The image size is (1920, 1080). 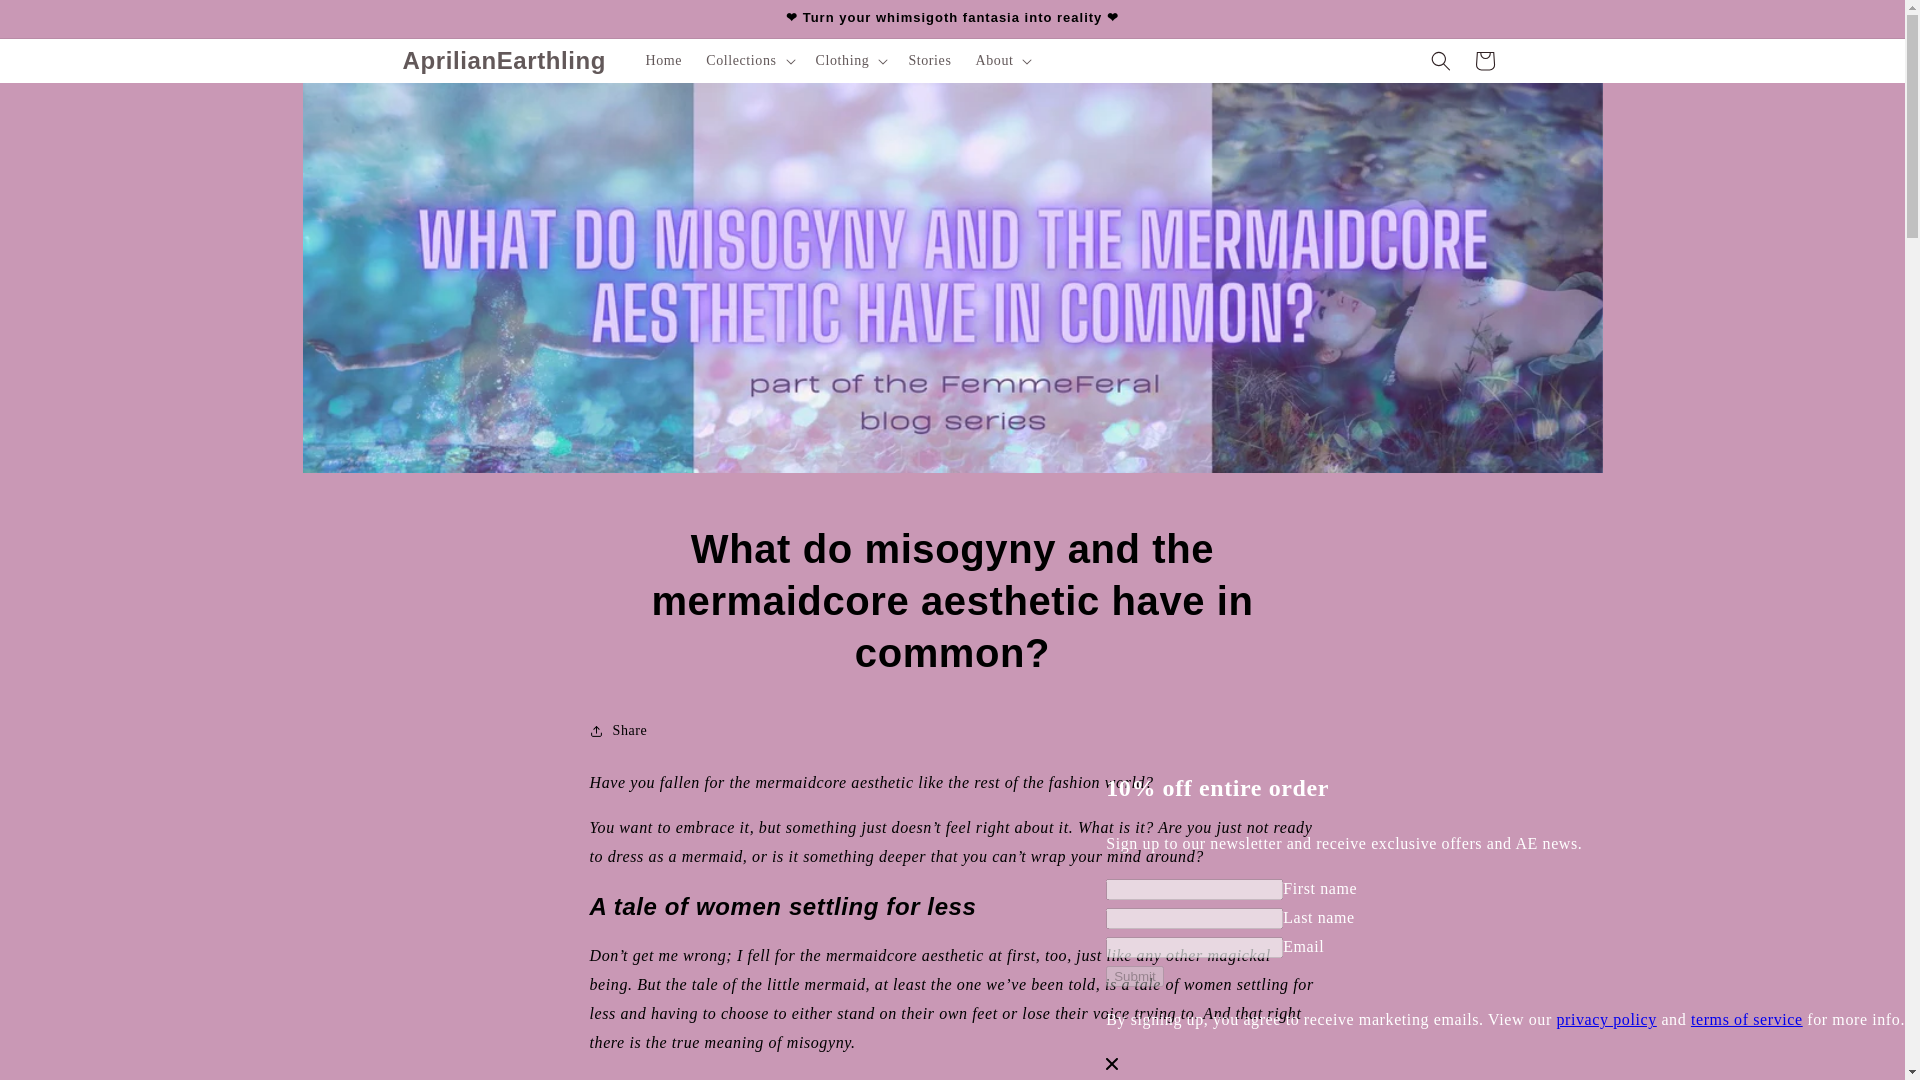 What do you see at coordinates (664, 60) in the screenshot?
I see `Home` at bounding box center [664, 60].